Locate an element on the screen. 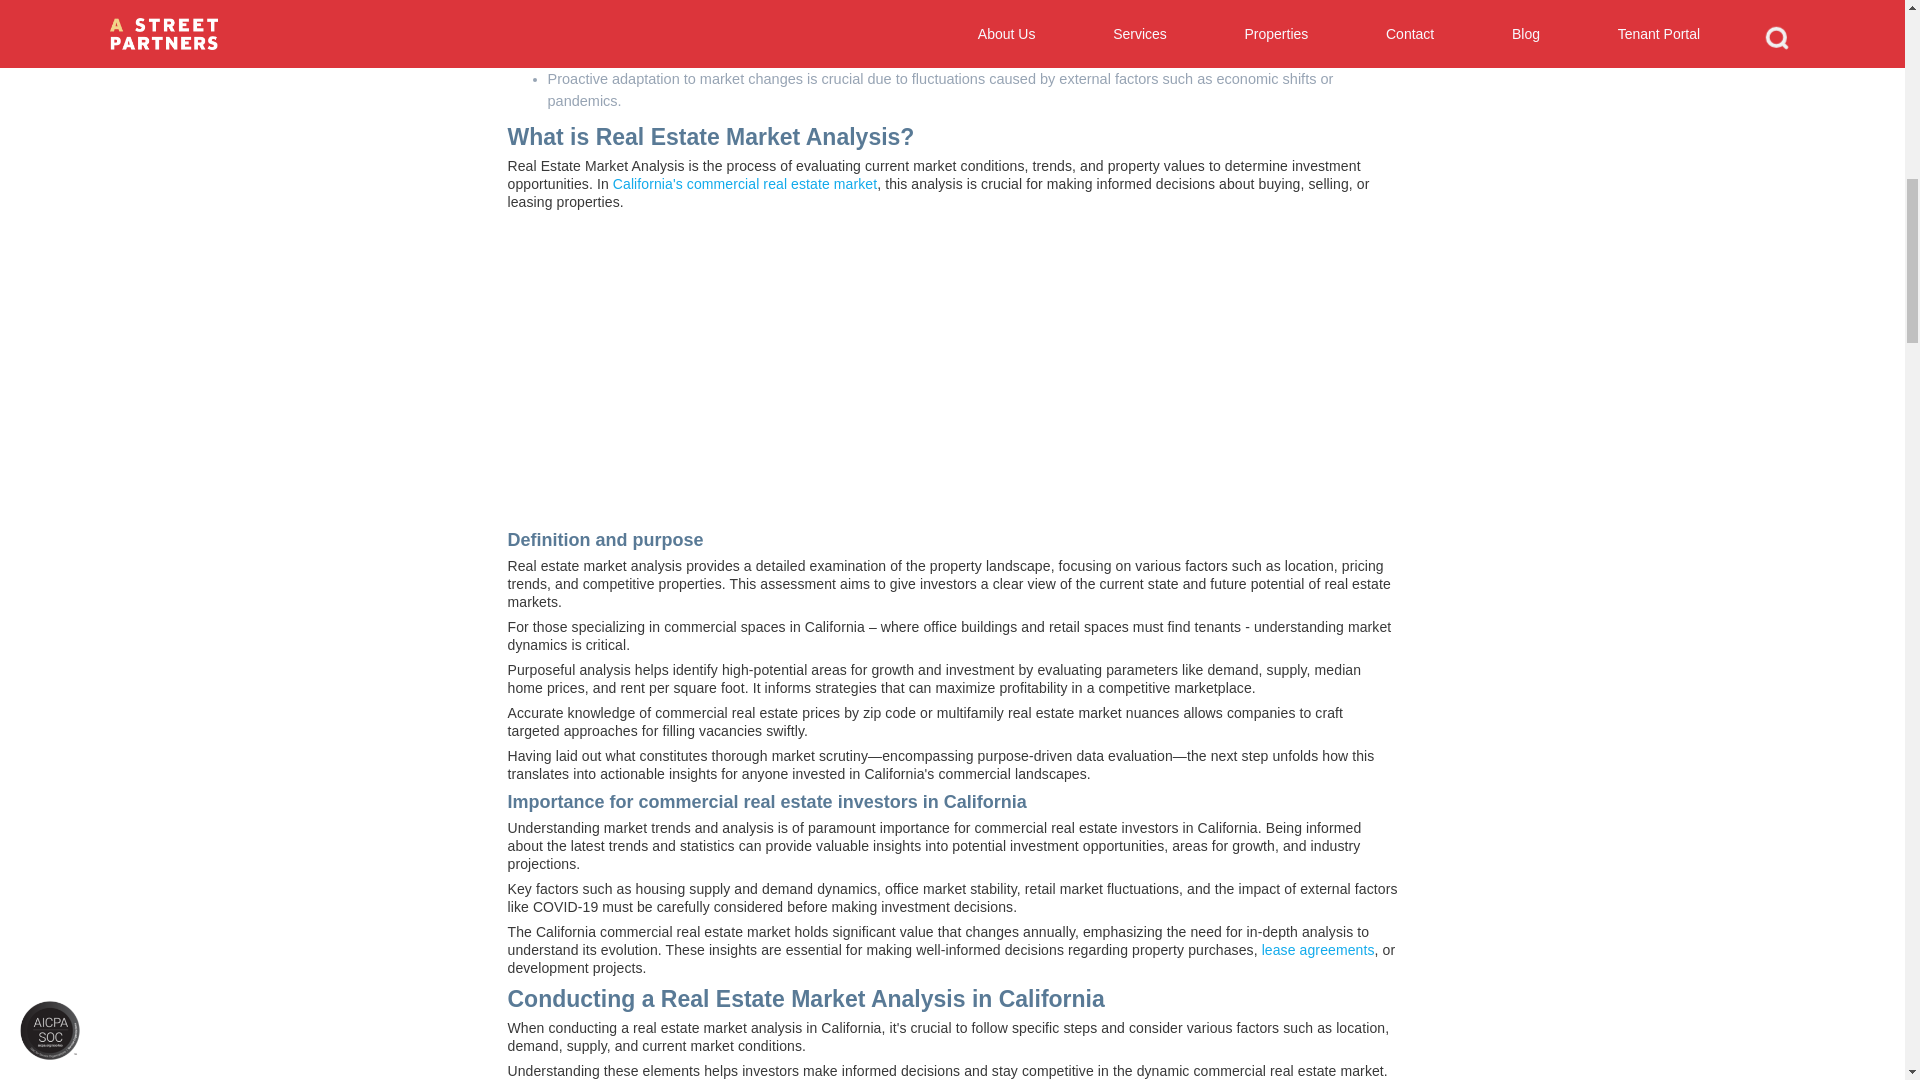  California's commercial real estate market is located at coordinates (744, 184).